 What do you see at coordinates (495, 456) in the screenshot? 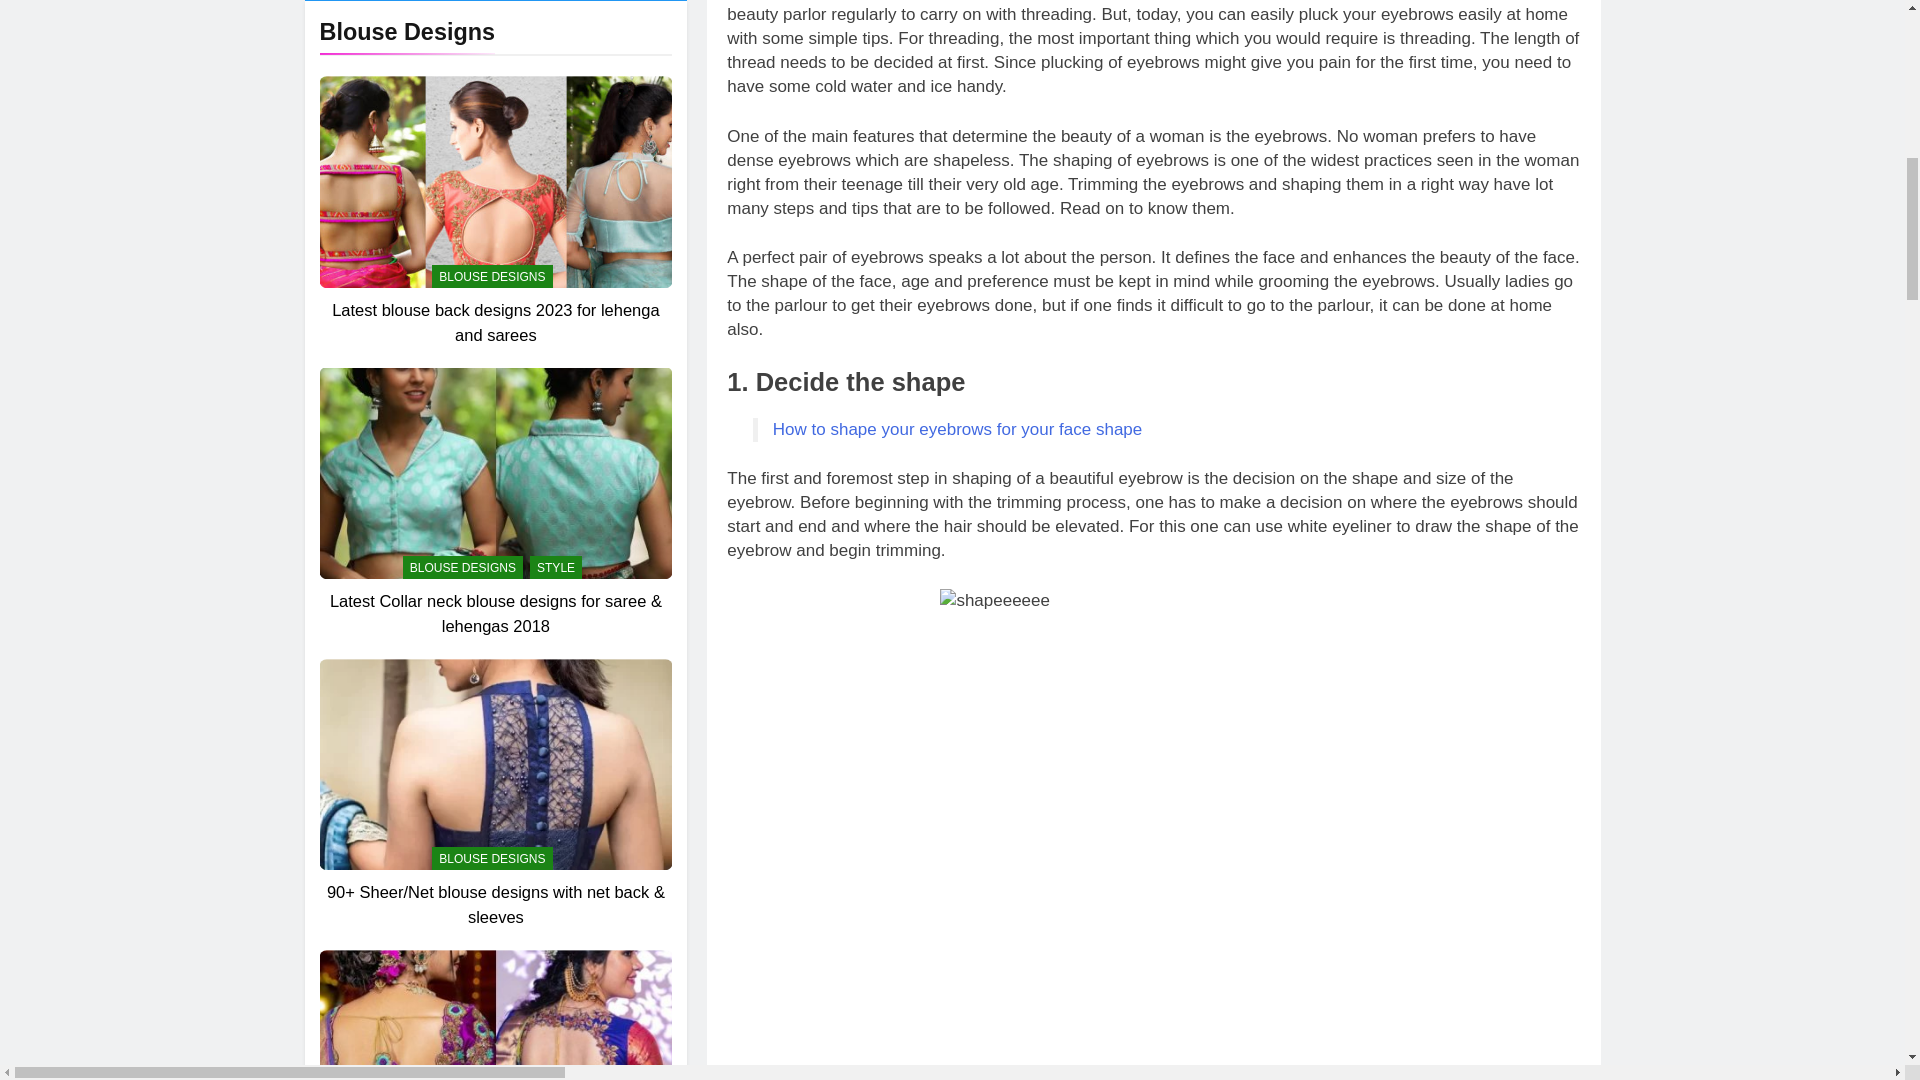
I see `Latest maggam work blouse designs catalog` at bounding box center [495, 456].